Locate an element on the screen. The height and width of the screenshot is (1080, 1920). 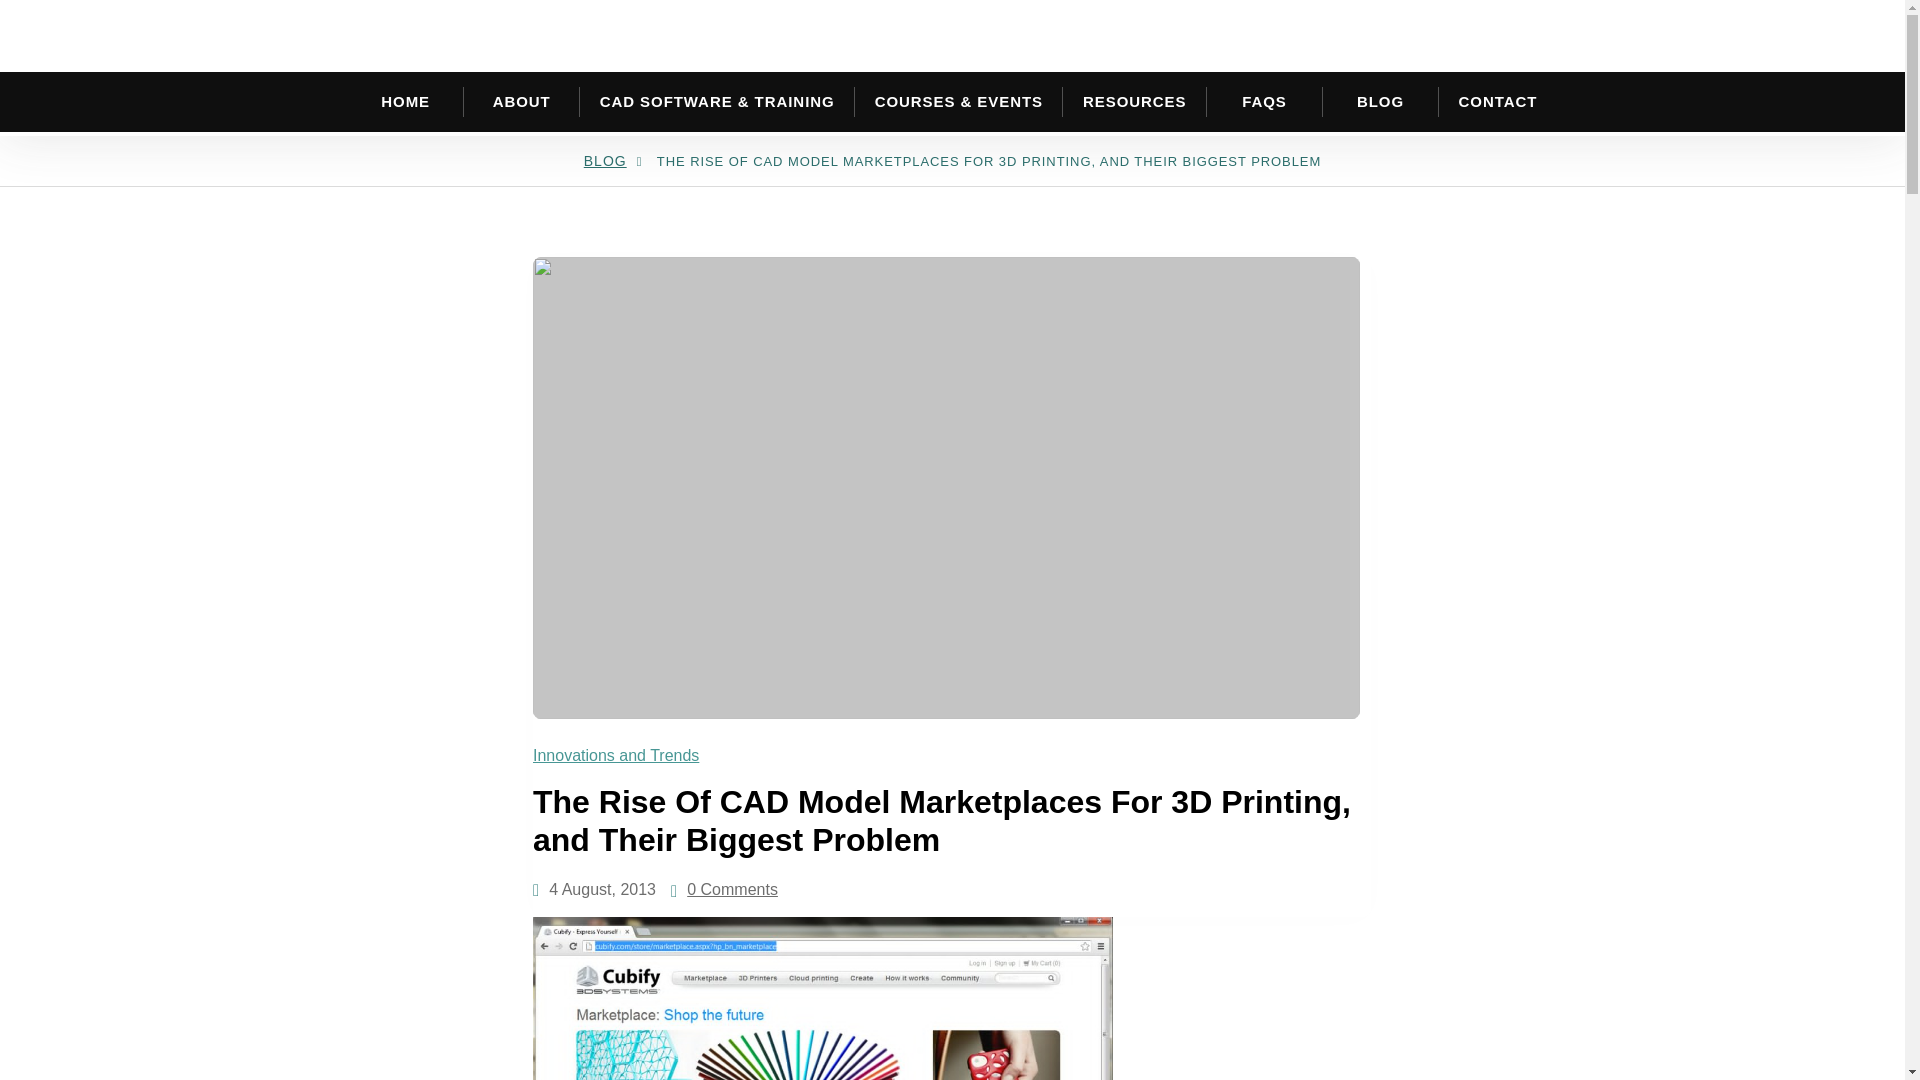
Innovations and Trends is located at coordinates (620, 755).